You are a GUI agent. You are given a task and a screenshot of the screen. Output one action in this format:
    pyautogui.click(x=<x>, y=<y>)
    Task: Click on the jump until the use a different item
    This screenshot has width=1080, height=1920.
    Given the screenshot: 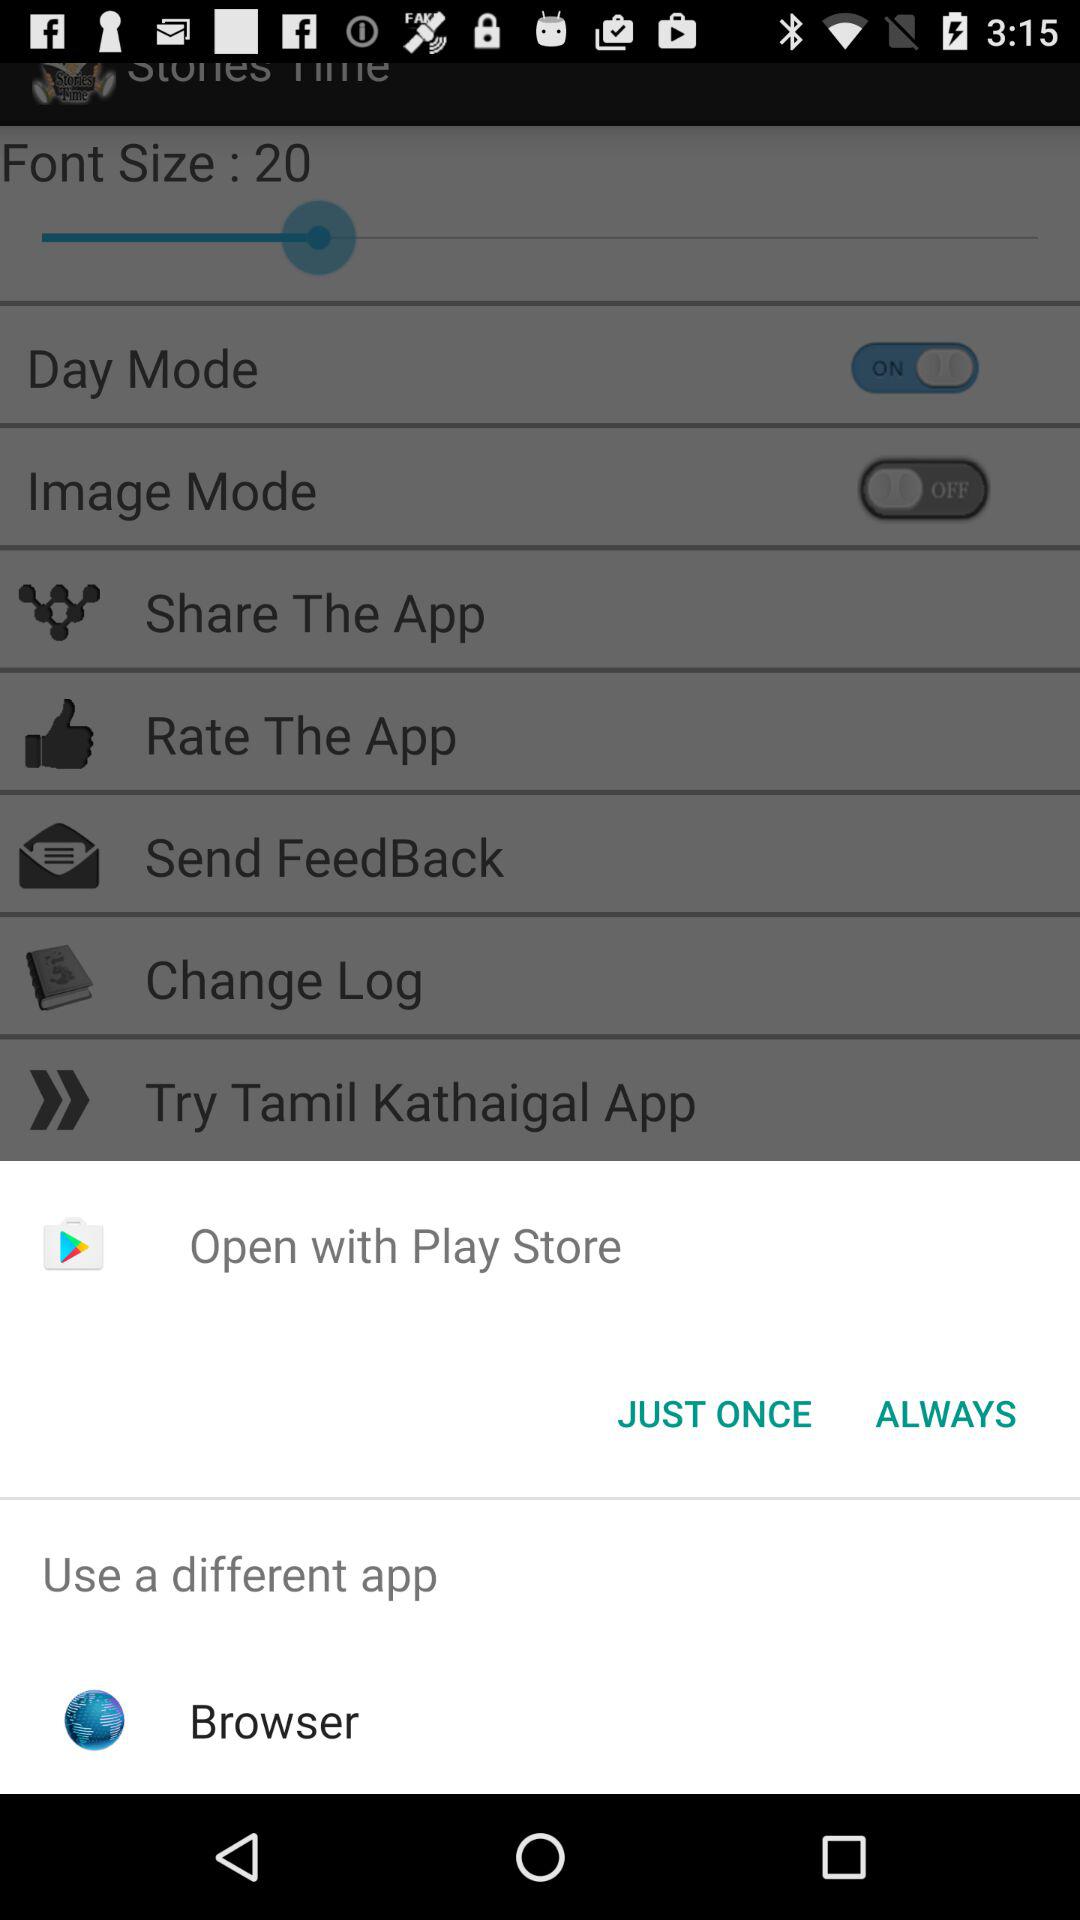 What is the action you would take?
    pyautogui.click(x=540, y=1574)
    